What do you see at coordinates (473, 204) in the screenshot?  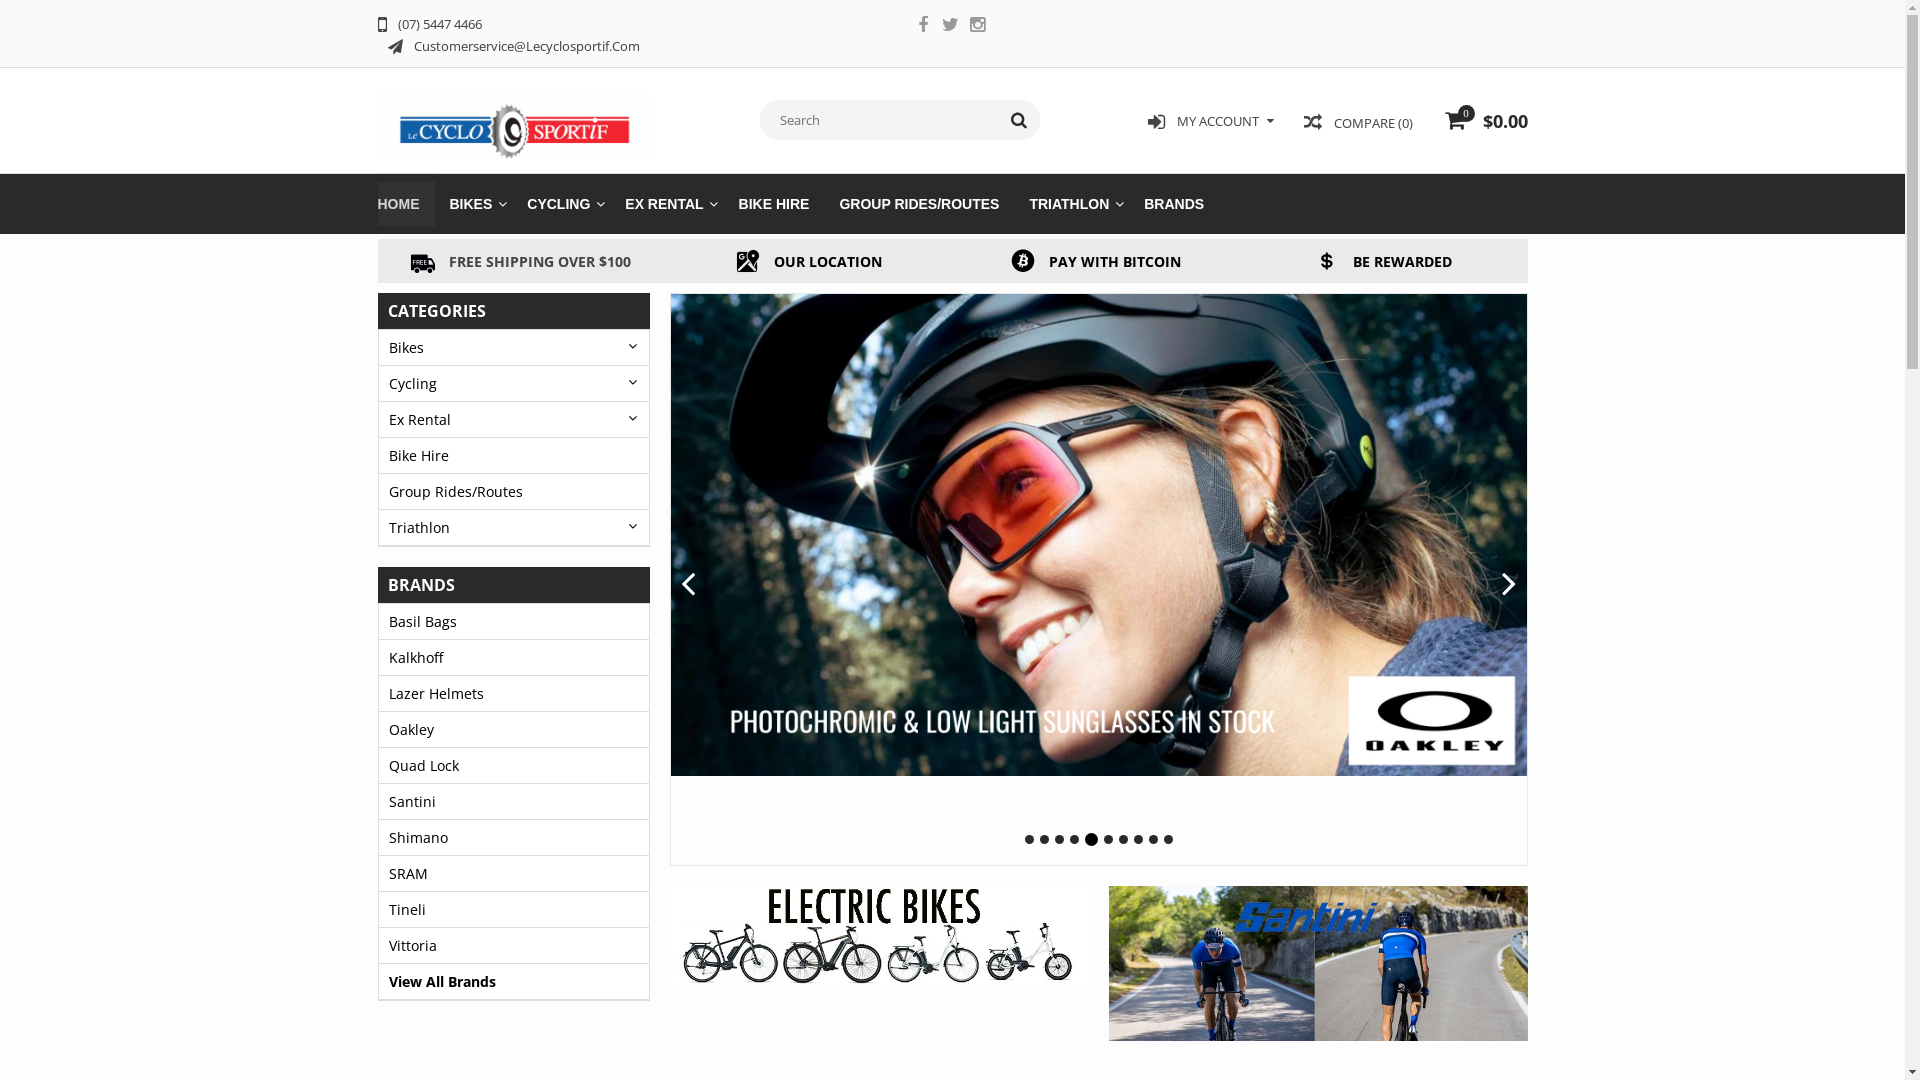 I see `BIKES` at bounding box center [473, 204].